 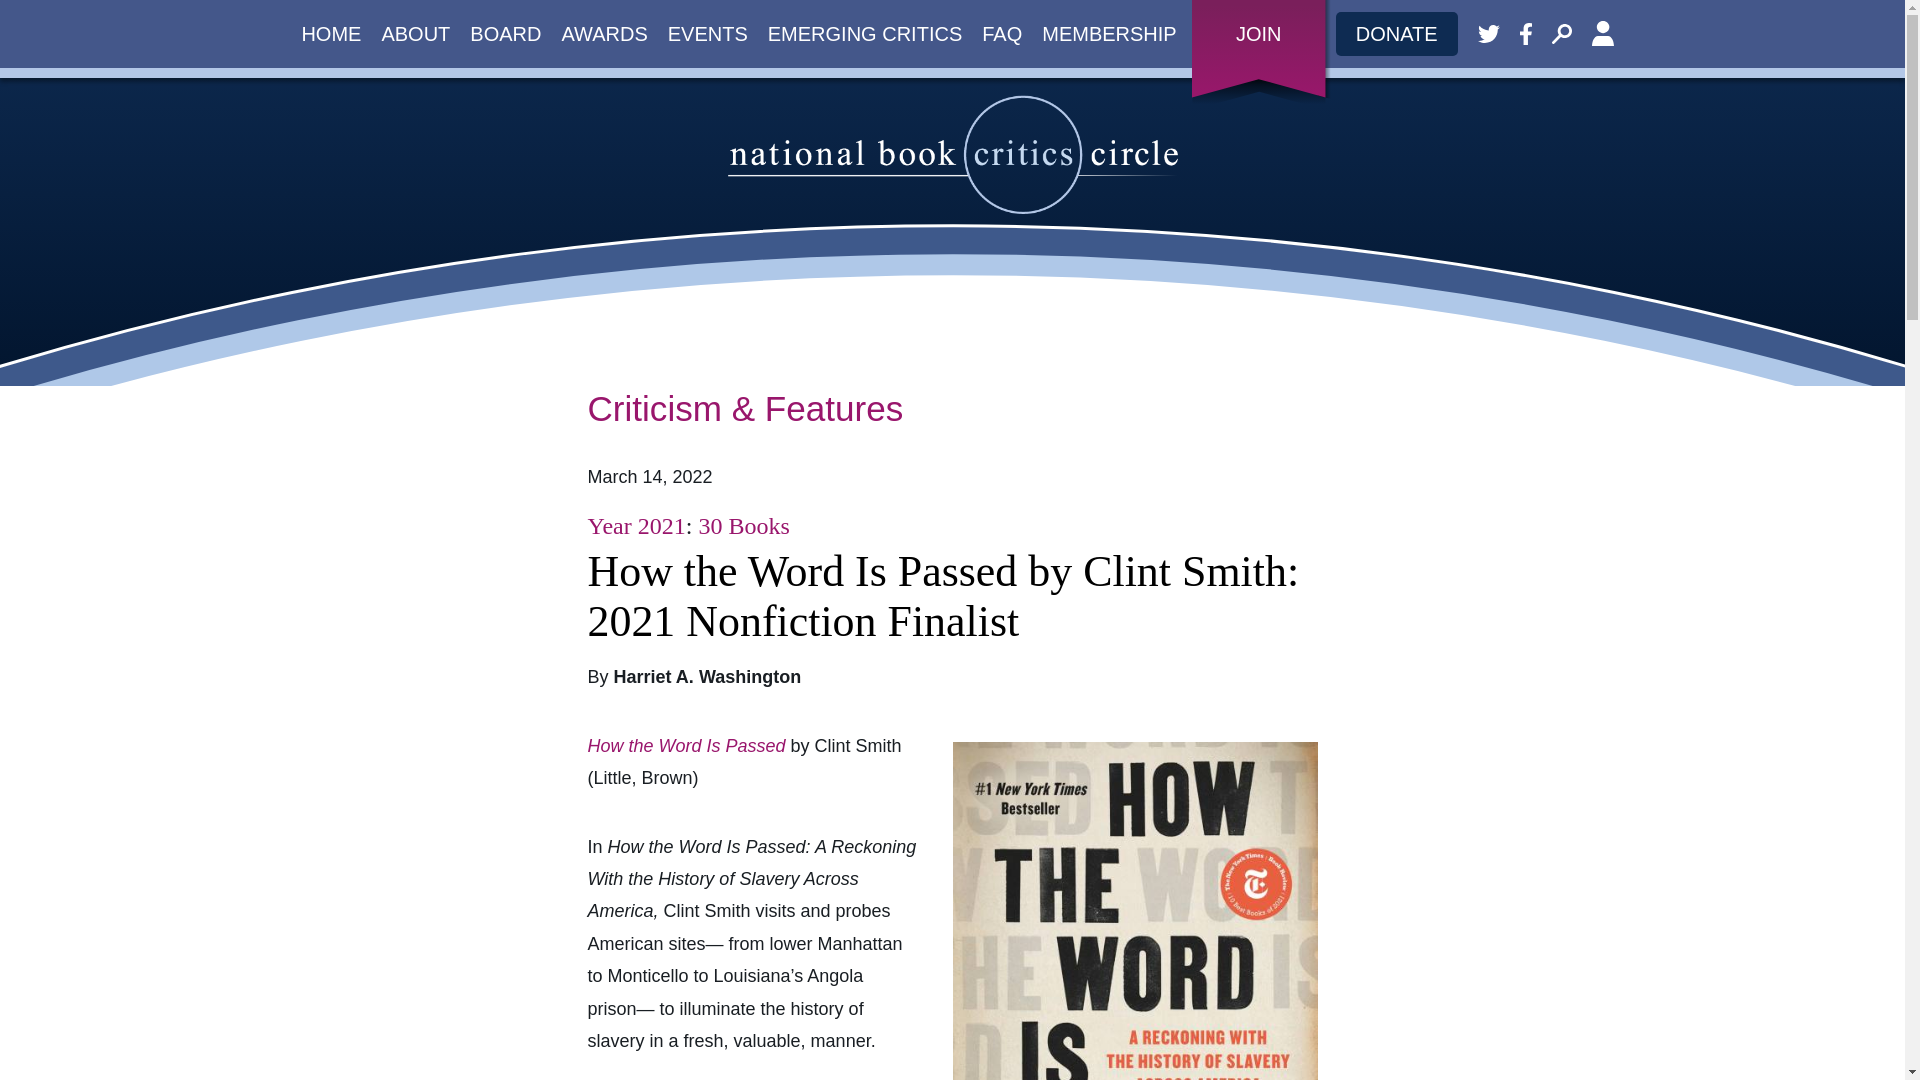 What do you see at coordinates (415, 34) in the screenshot?
I see `ABOUT` at bounding box center [415, 34].